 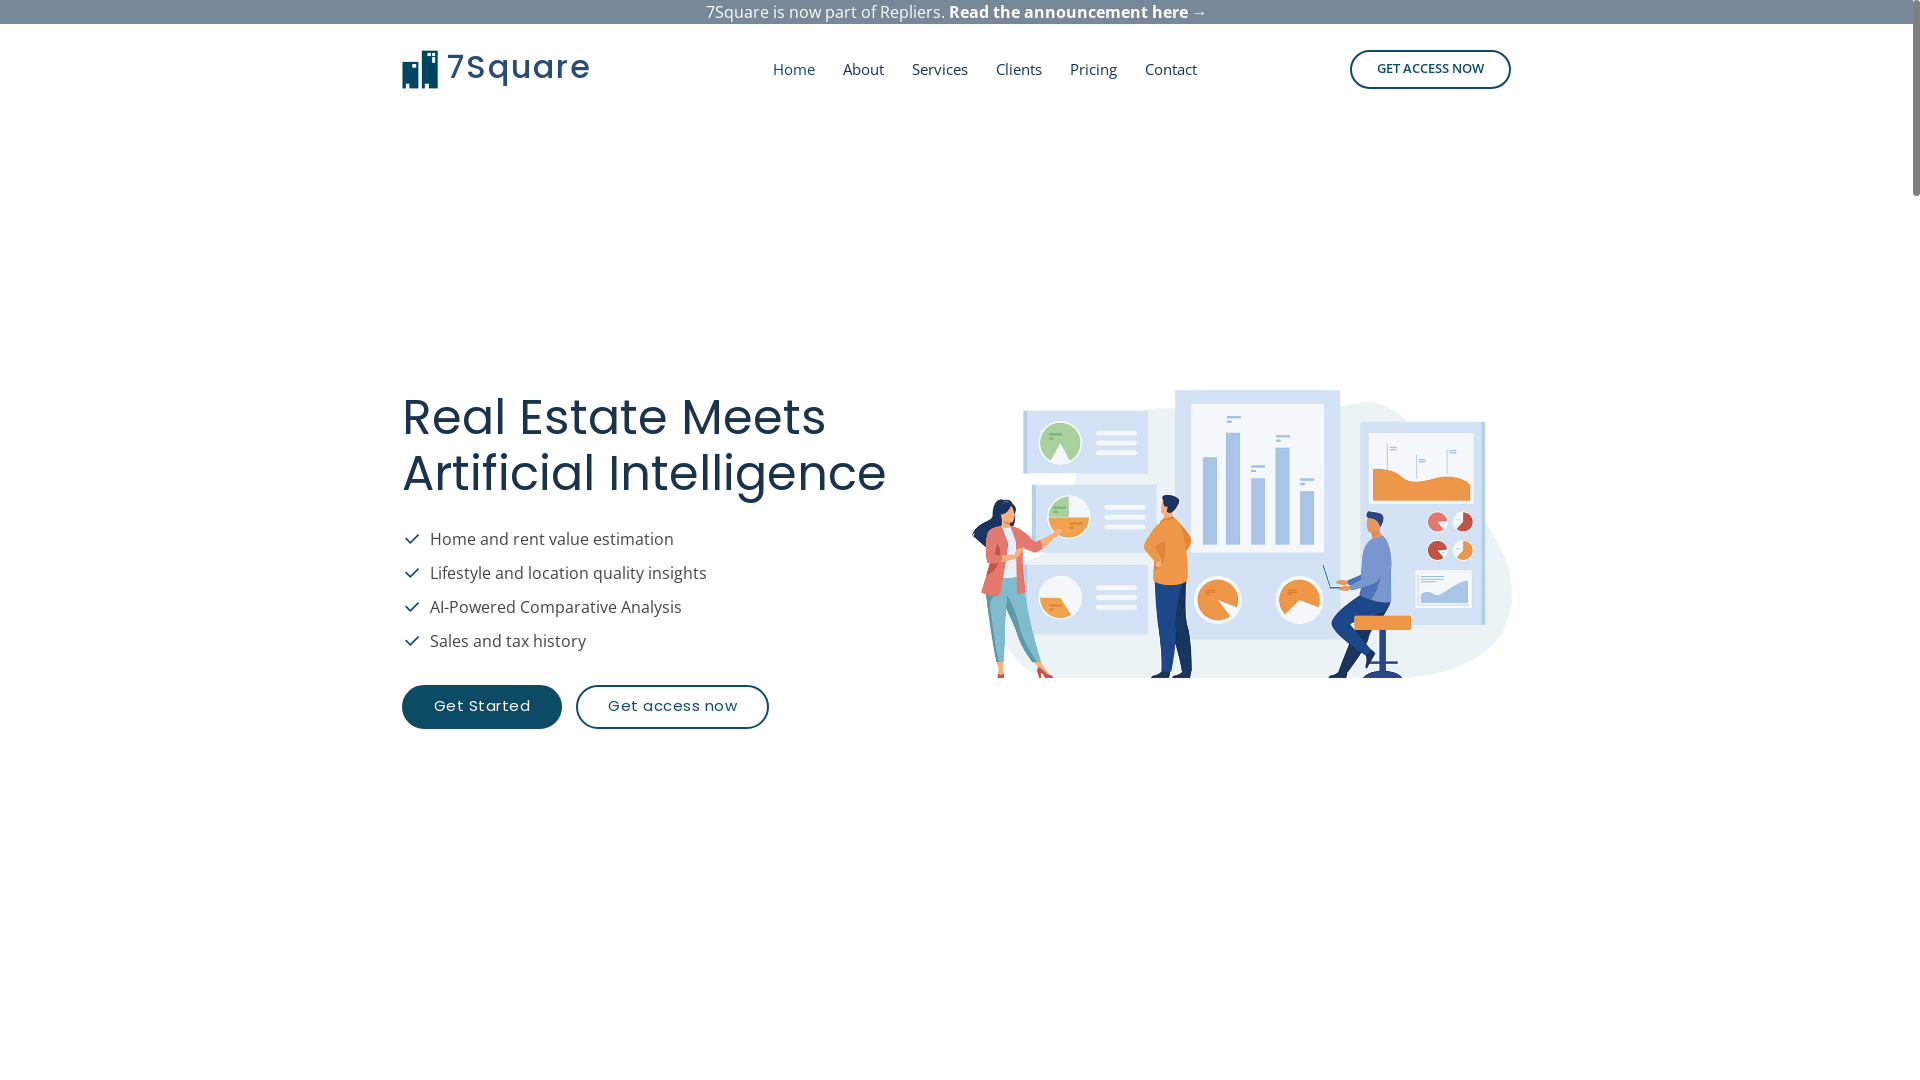 What do you see at coordinates (1019, 70) in the screenshot?
I see `Clients` at bounding box center [1019, 70].